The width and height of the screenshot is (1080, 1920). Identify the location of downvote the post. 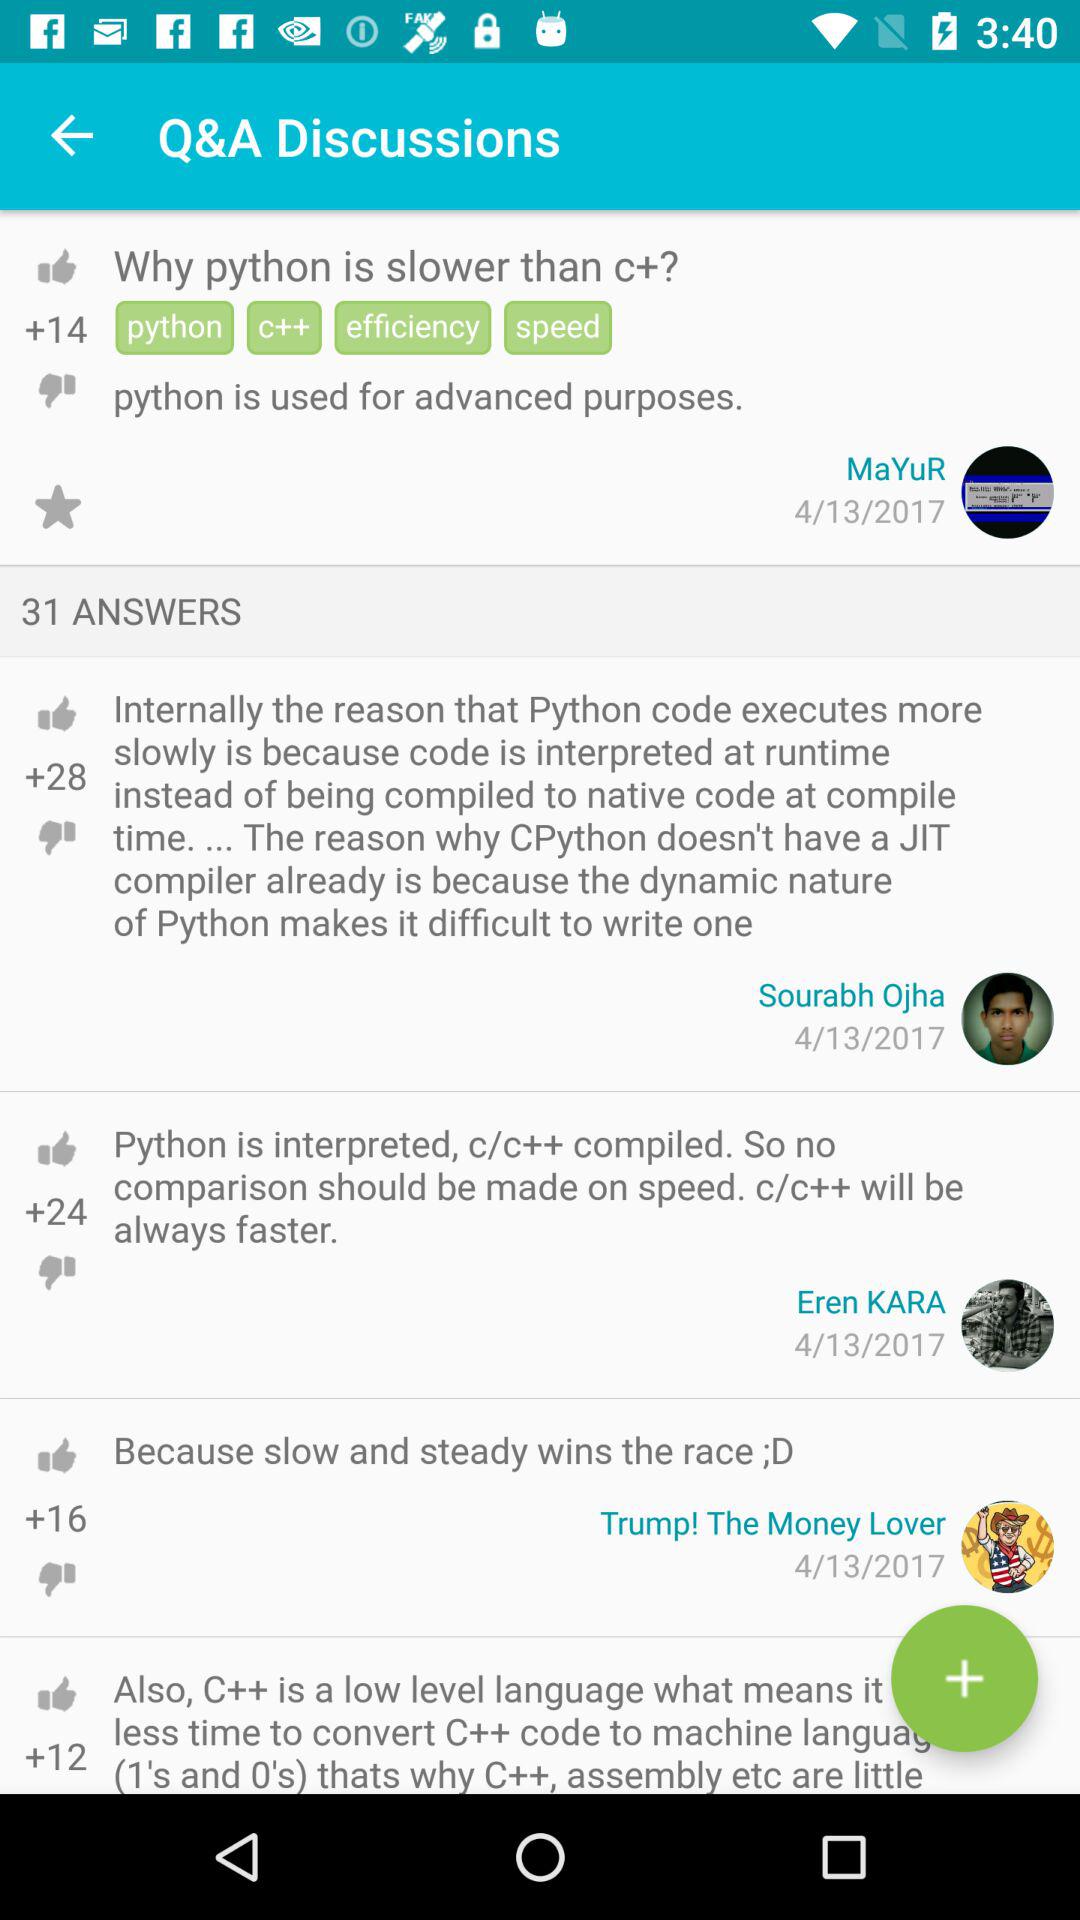
(56, 1778).